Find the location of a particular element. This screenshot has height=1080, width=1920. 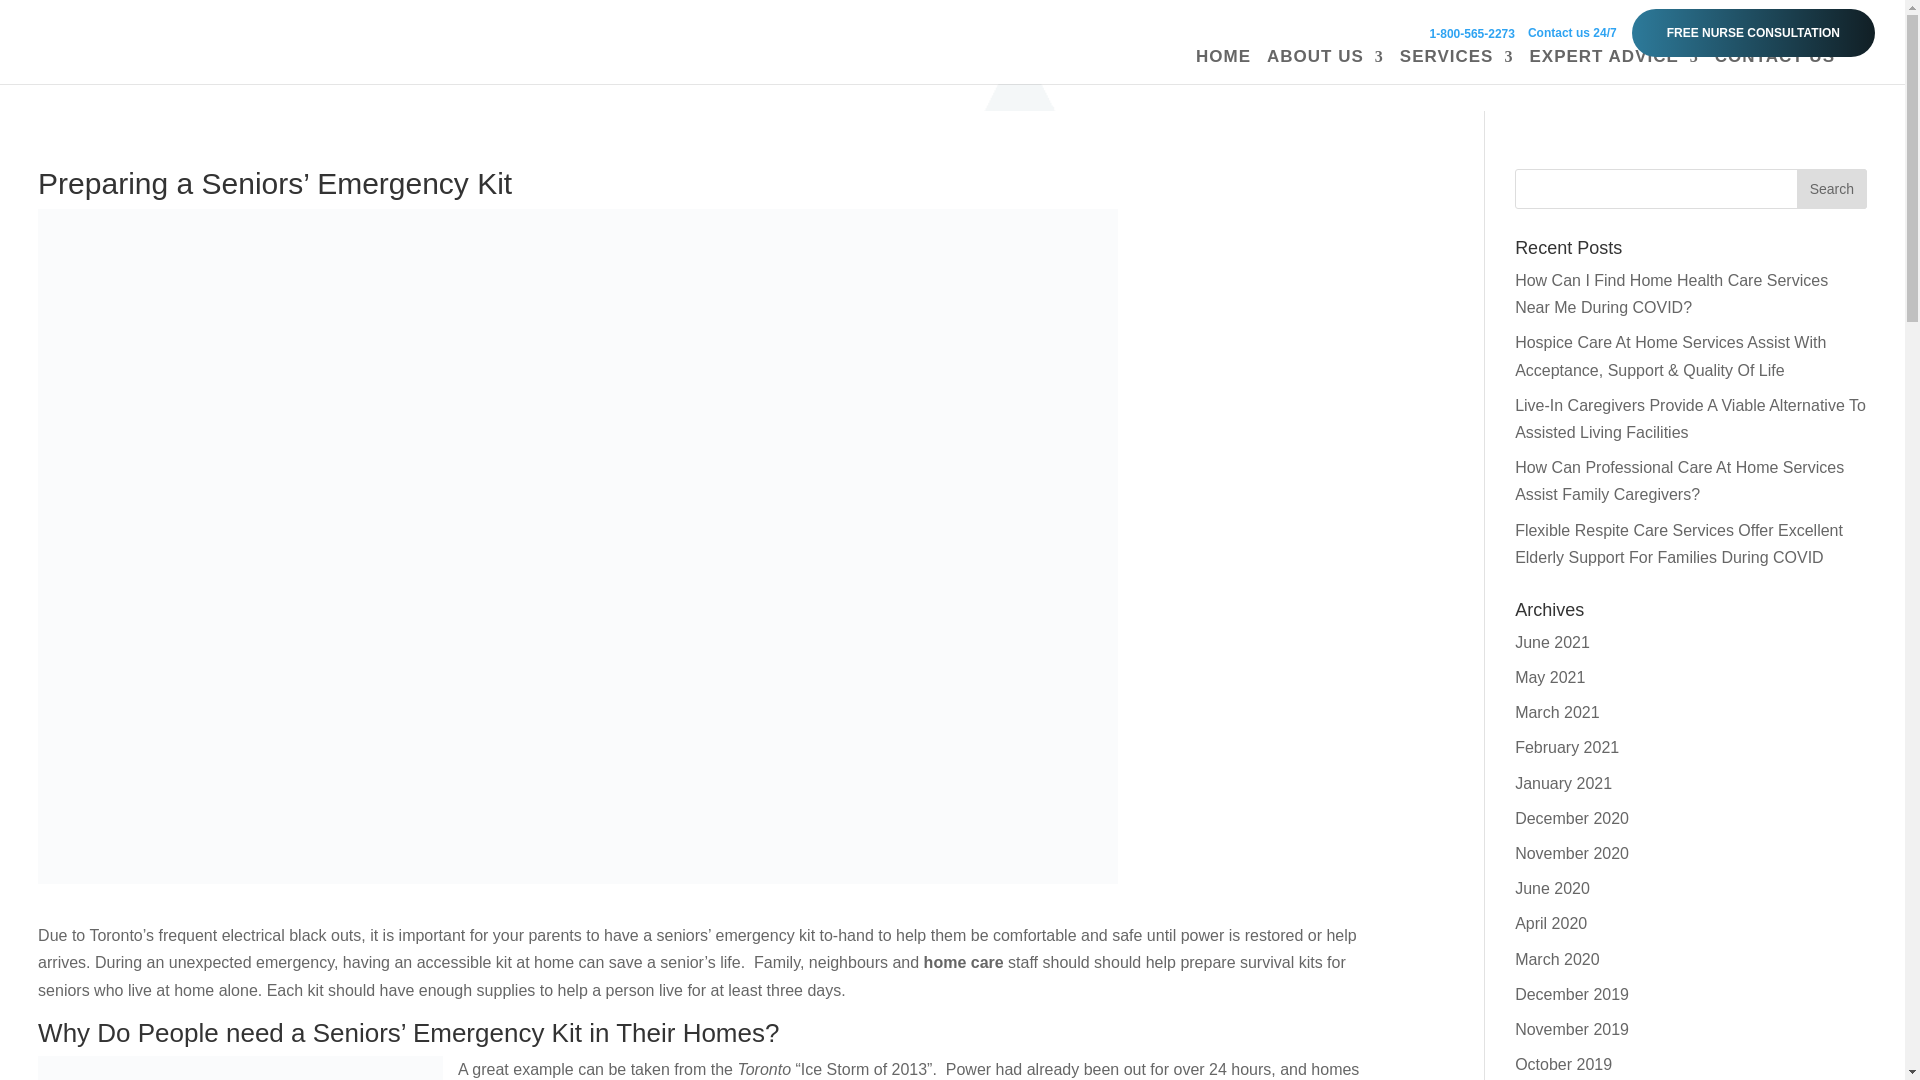

1-800-565-2273 is located at coordinates (1472, 34).